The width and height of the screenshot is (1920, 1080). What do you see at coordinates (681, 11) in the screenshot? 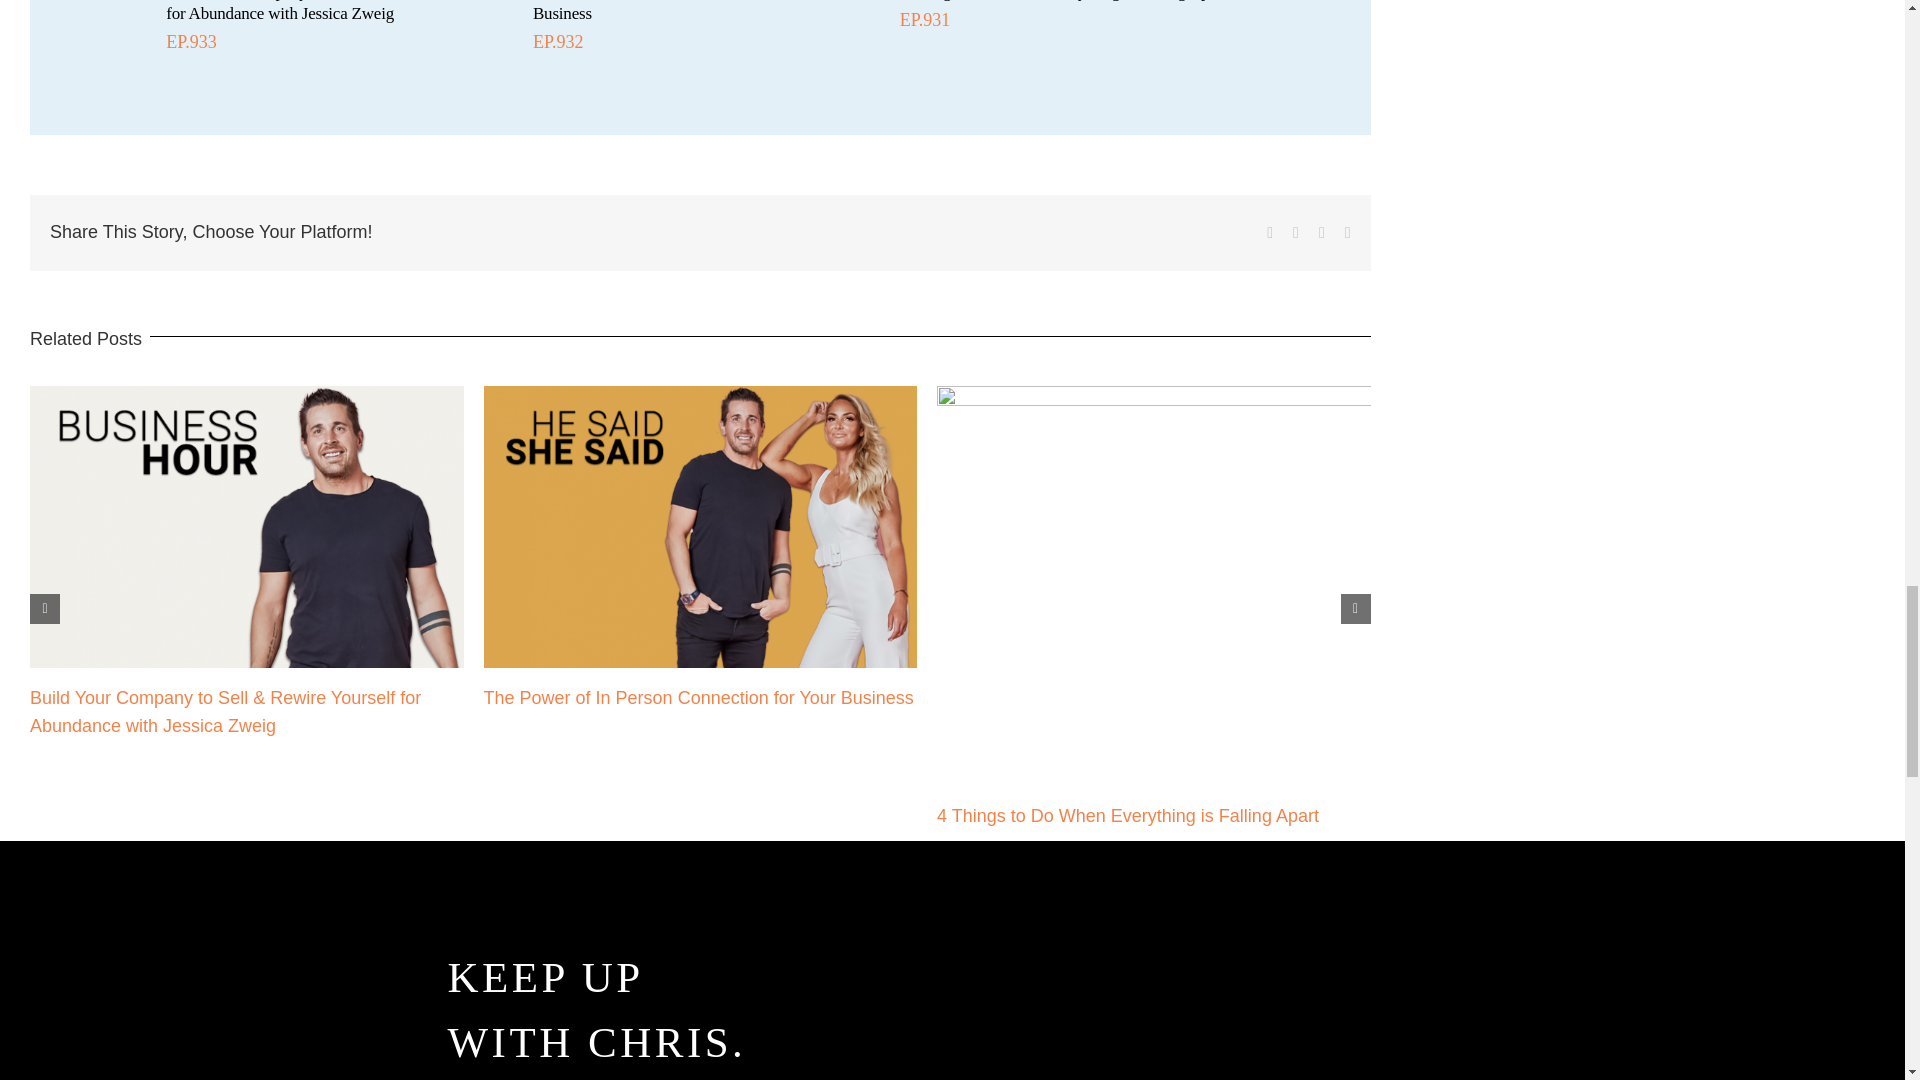
I see `The Power of In Person Connection for Your Business` at bounding box center [681, 11].